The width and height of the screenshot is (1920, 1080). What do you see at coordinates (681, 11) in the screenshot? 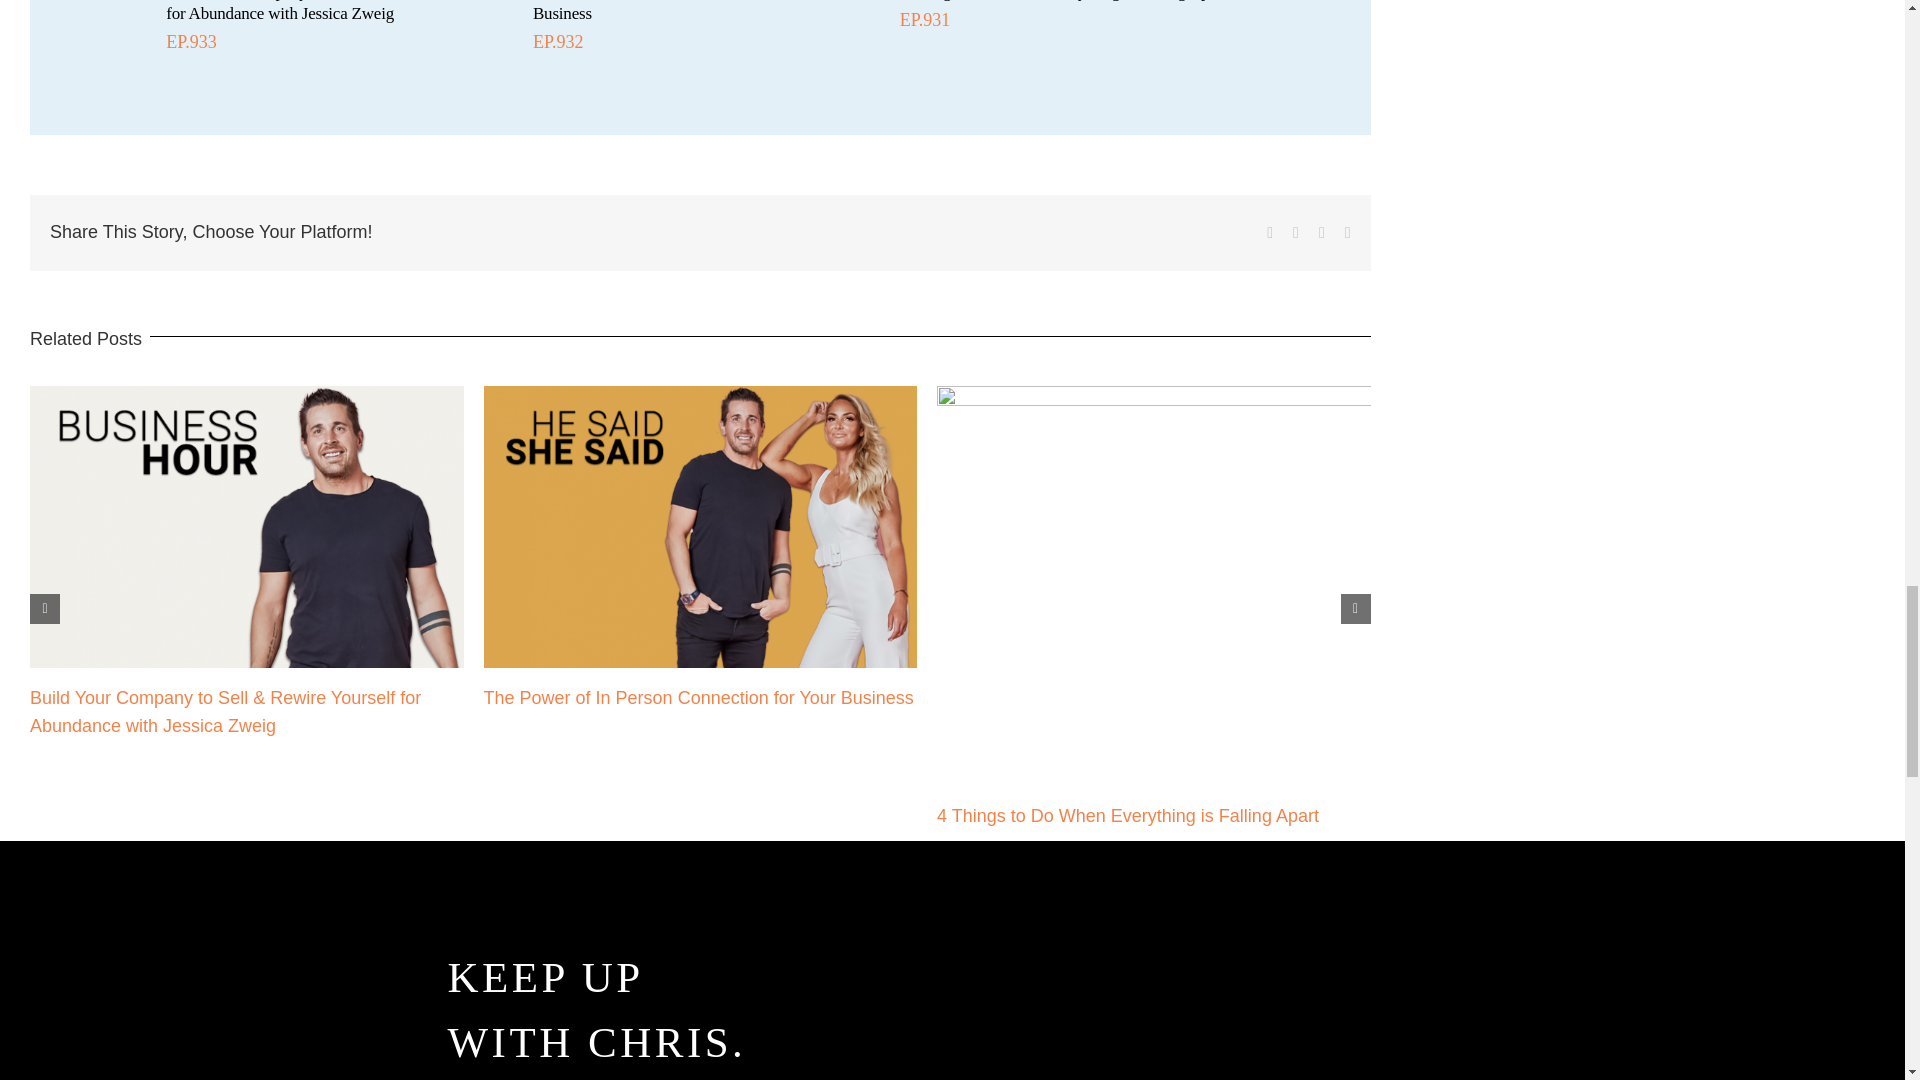
I see `The Power of In Person Connection for Your Business` at bounding box center [681, 11].